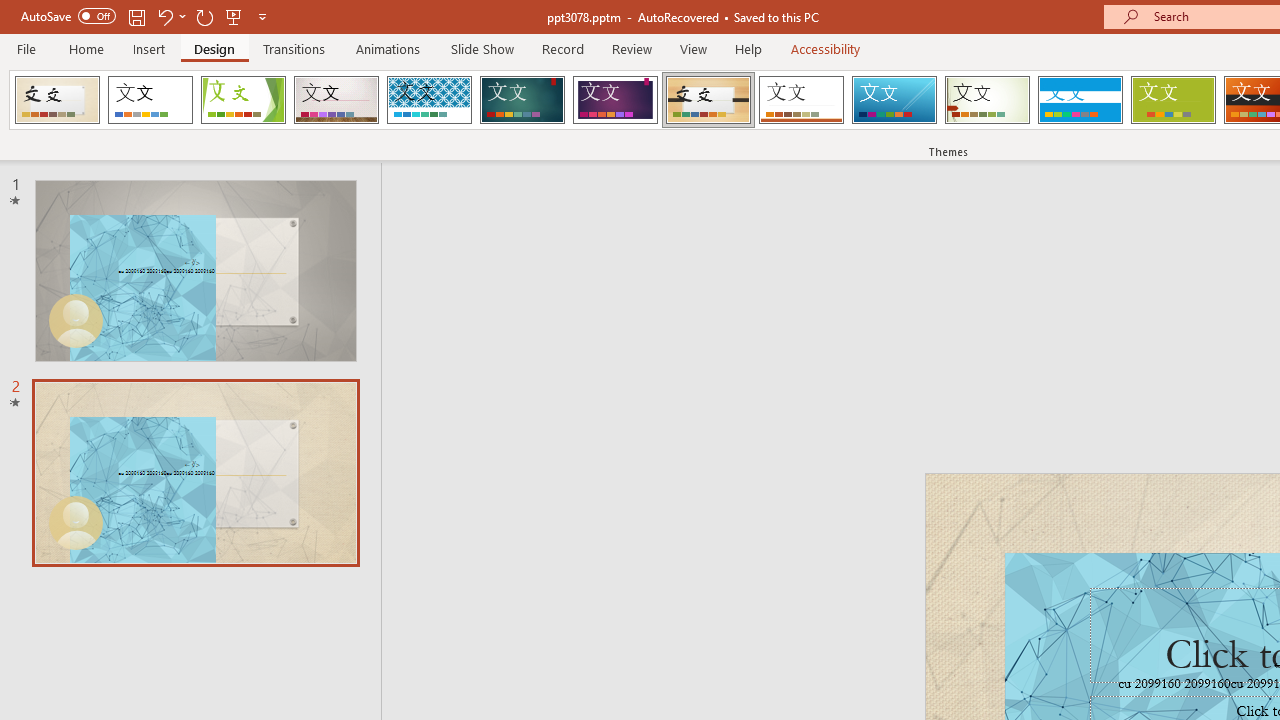 The image size is (1280, 720). What do you see at coordinates (987, 100) in the screenshot?
I see `Wisp` at bounding box center [987, 100].